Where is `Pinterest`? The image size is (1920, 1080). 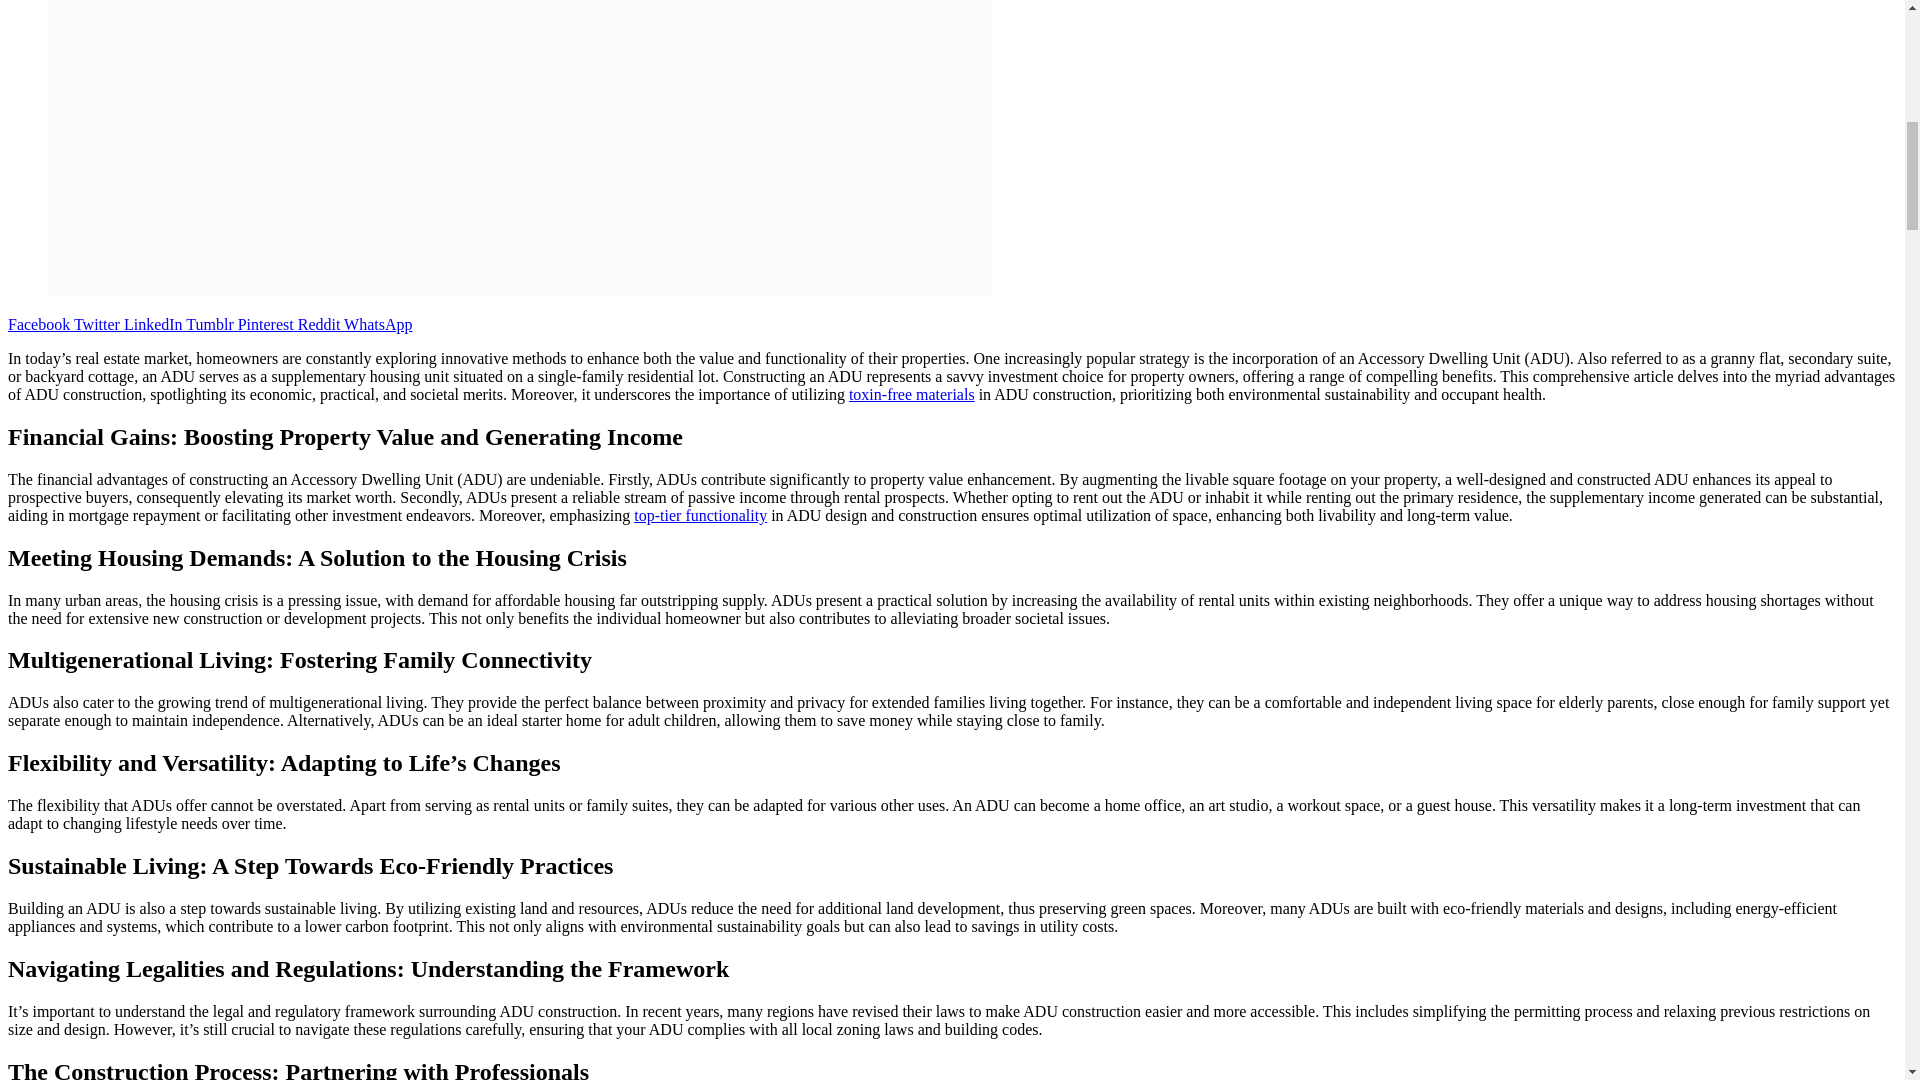
Pinterest is located at coordinates (264, 324).